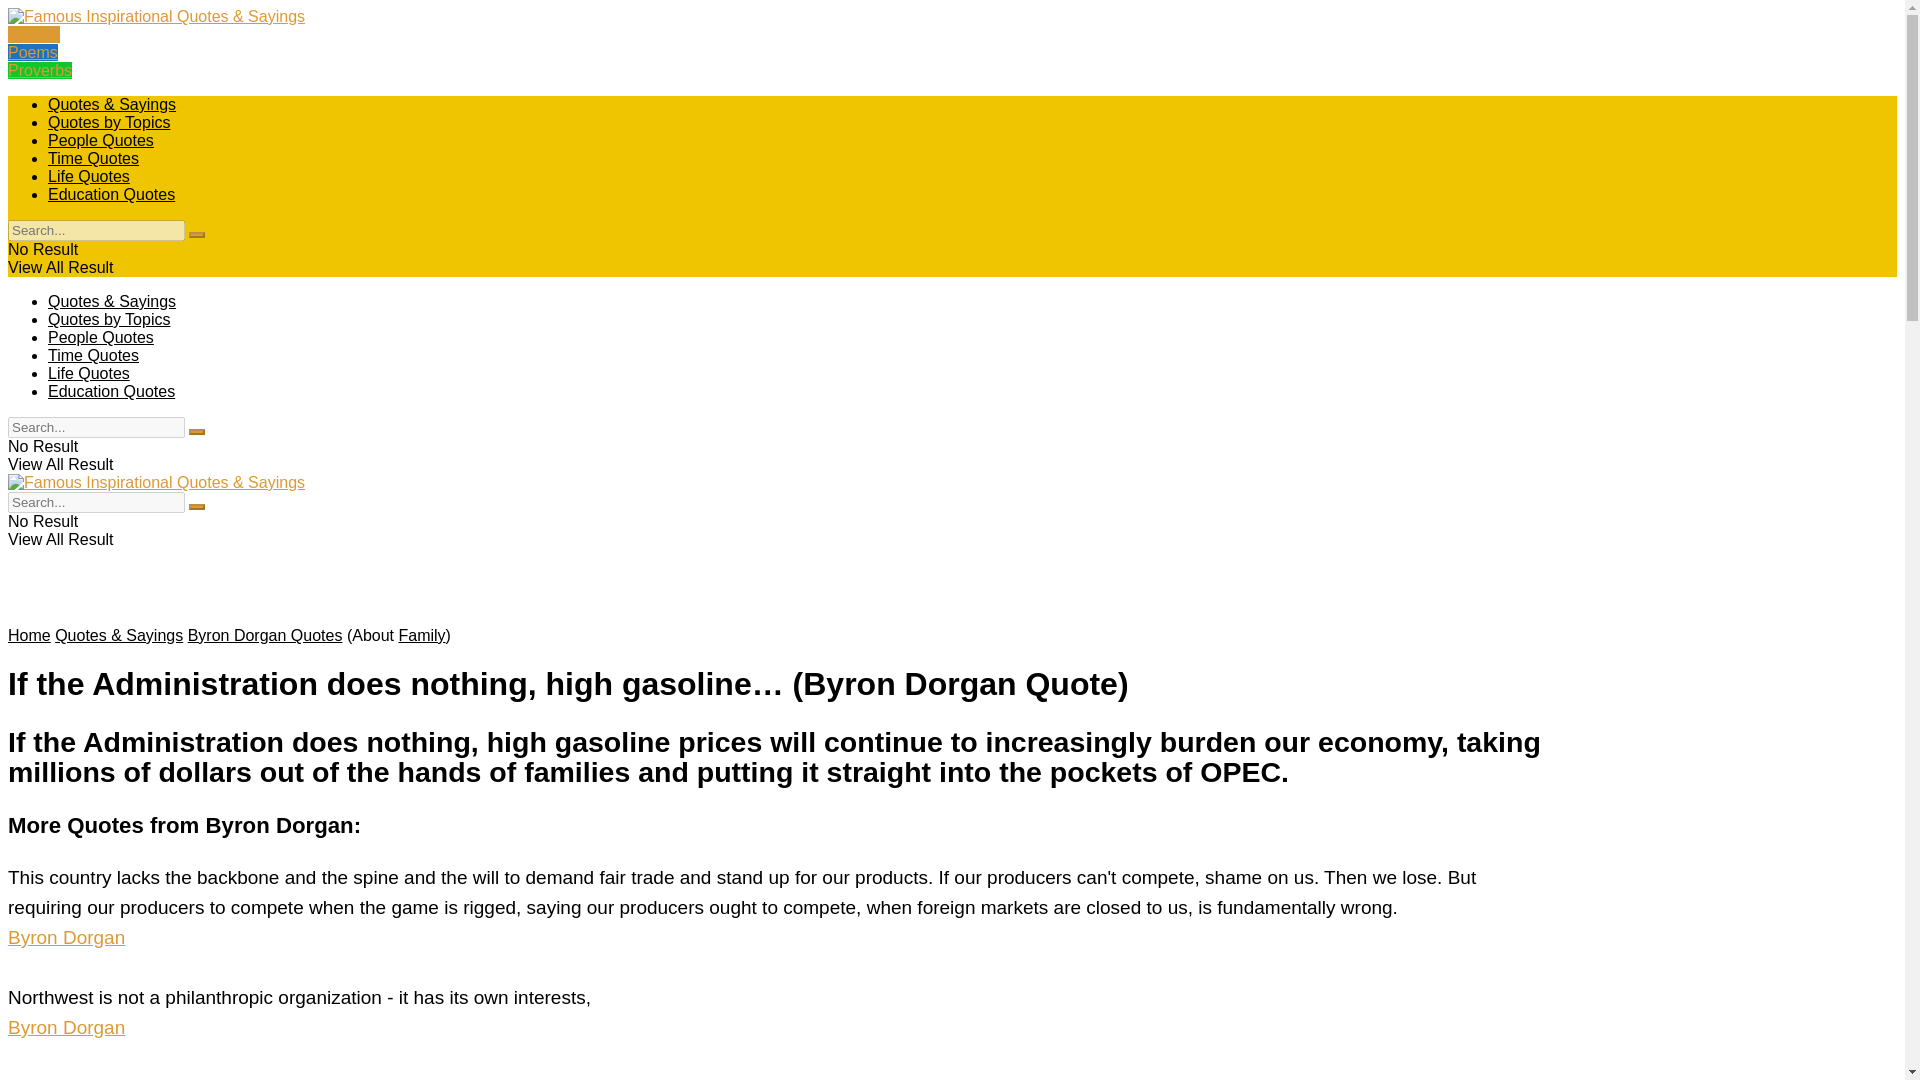  I want to click on People Quotes, so click(100, 337).